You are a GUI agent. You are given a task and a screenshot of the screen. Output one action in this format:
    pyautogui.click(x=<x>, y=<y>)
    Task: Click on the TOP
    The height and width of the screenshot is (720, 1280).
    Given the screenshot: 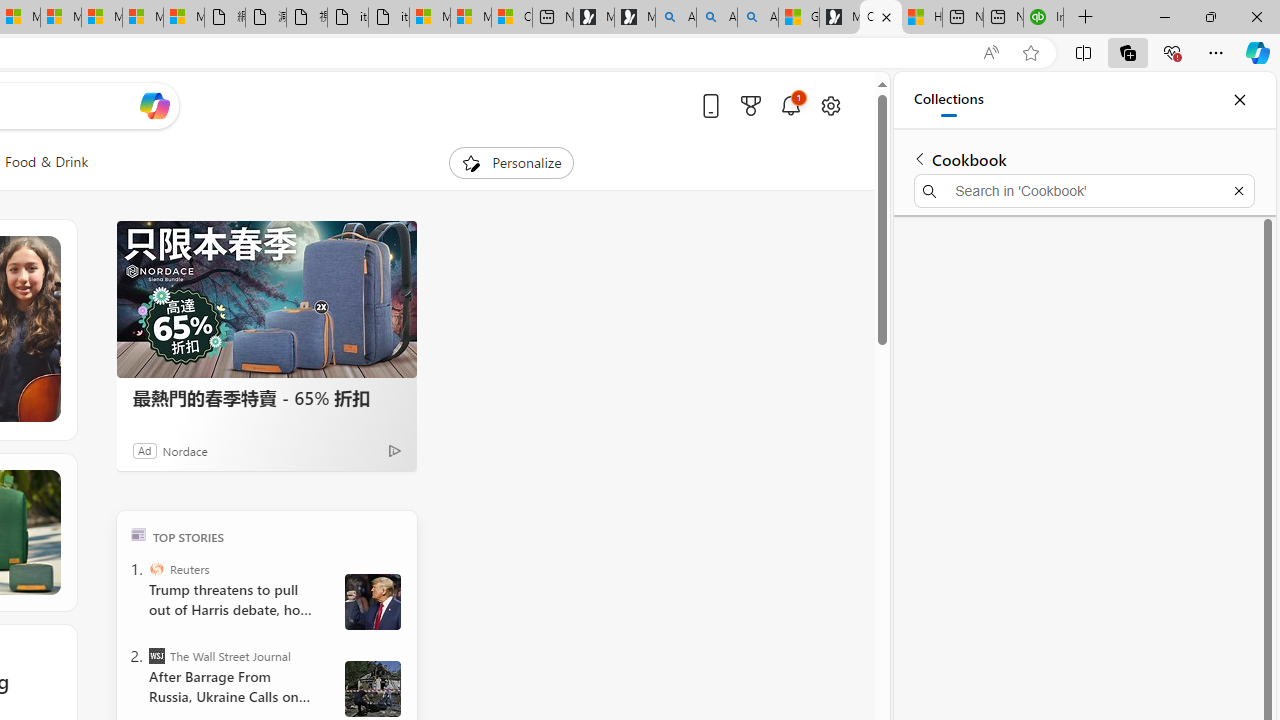 What is the action you would take?
    pyautogui.click(x=138, y=534)
    